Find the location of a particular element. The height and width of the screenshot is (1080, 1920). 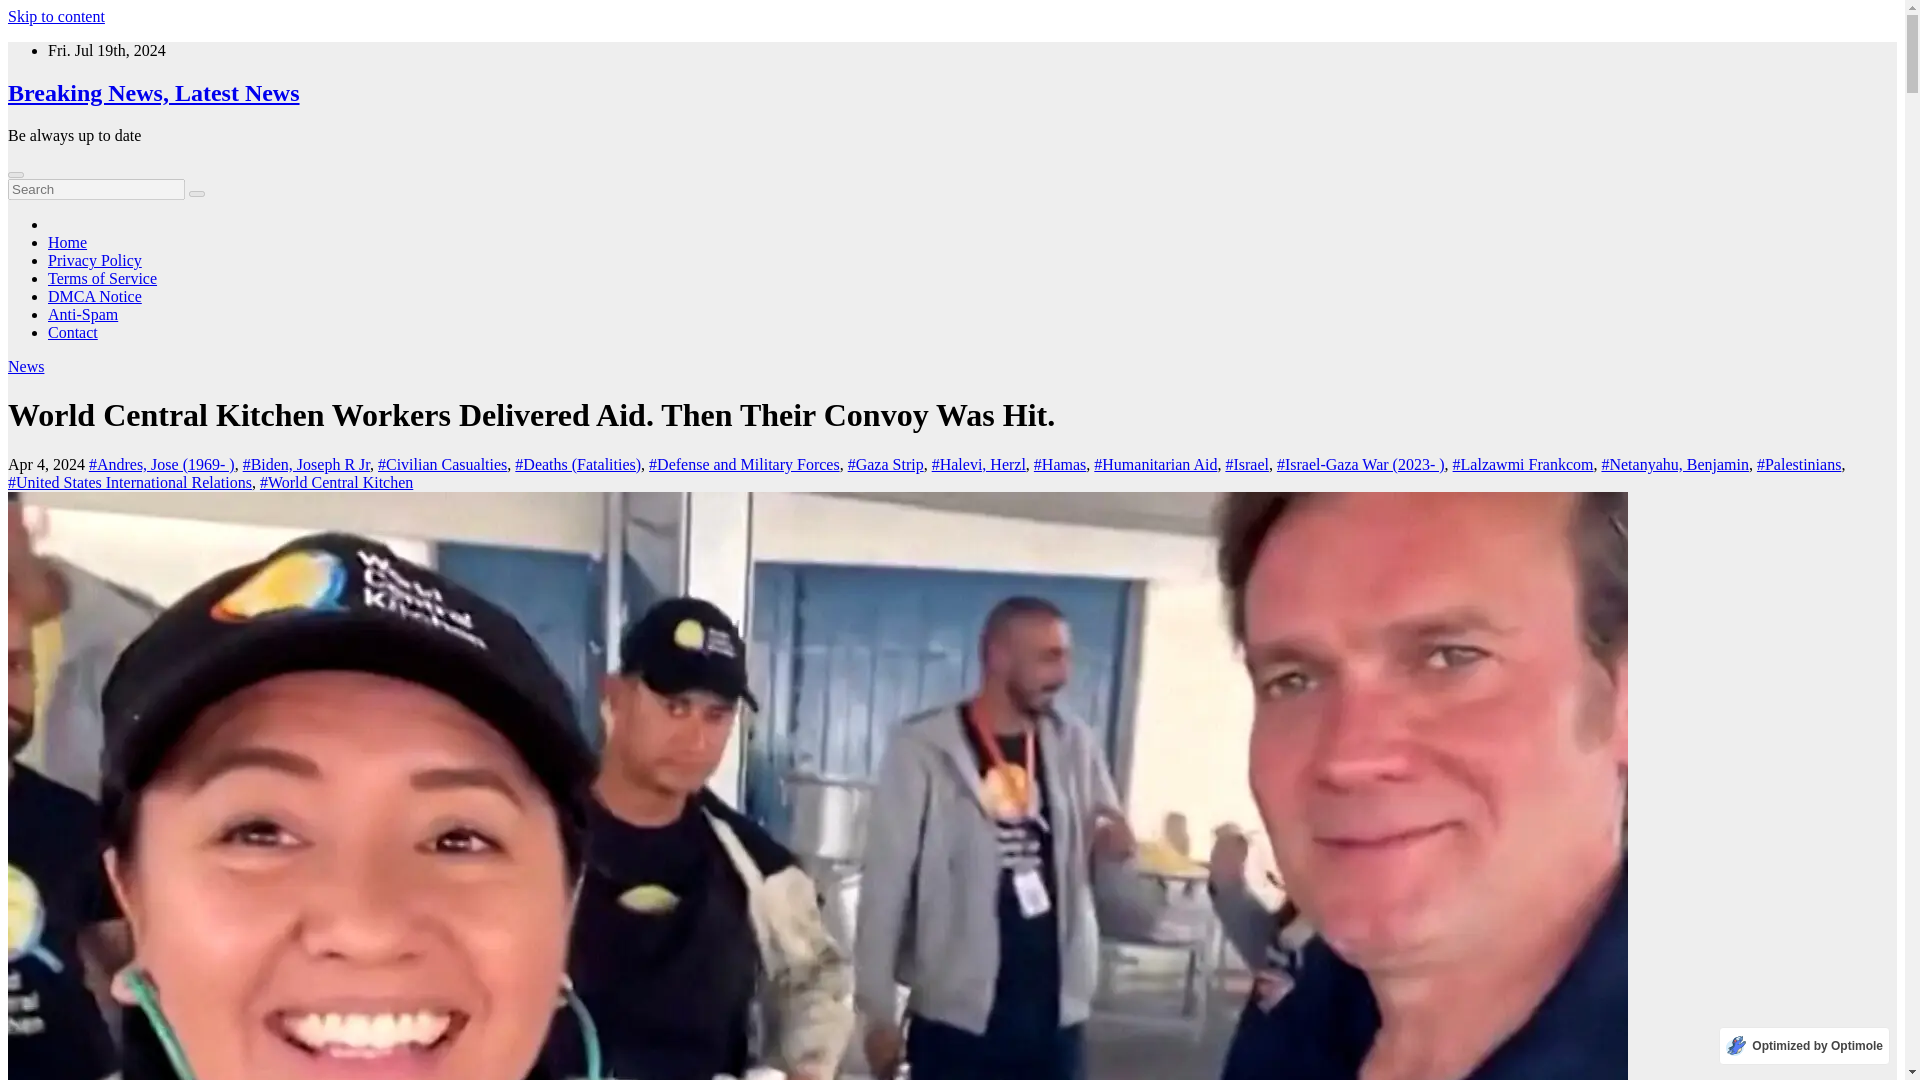

Home is located at coordinates (67, 242).